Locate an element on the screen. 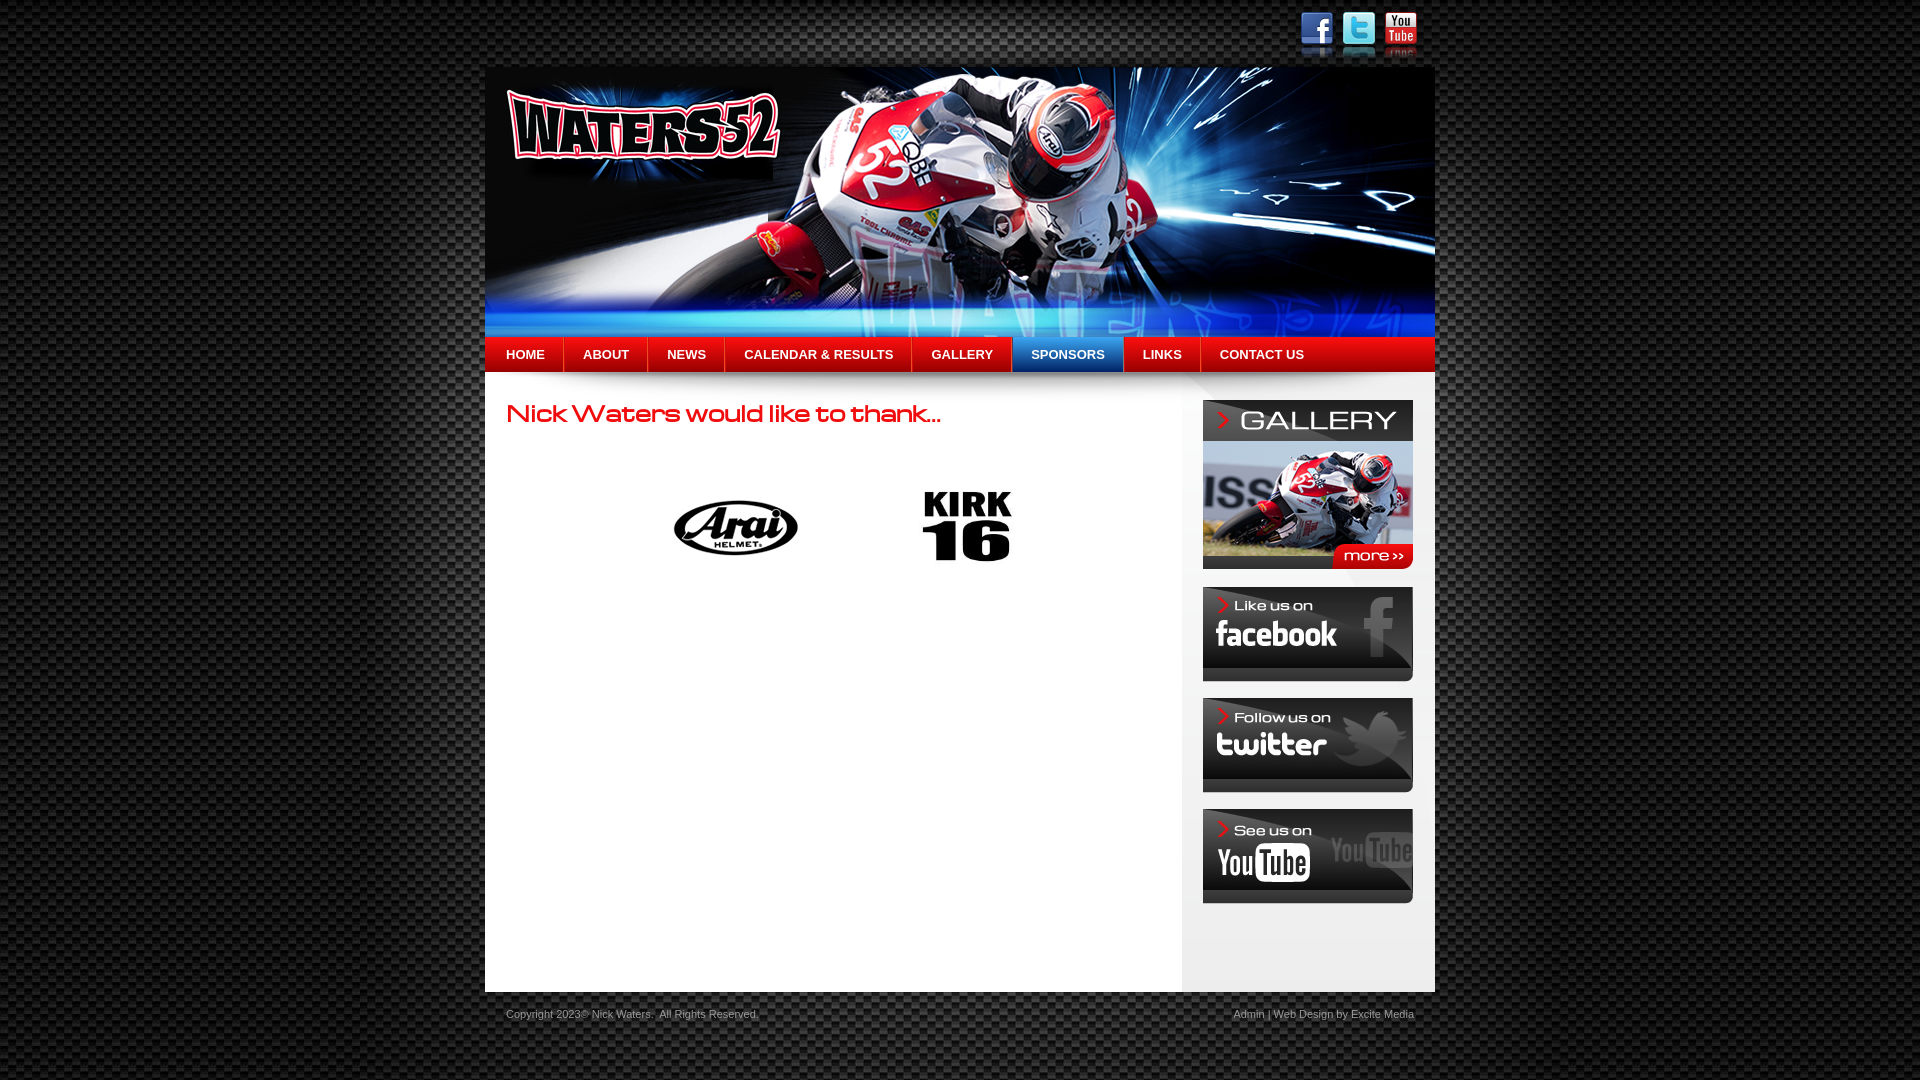 The width and height of the screenshot is (1920, 1080). Web Design by Excite Media is located at coordinates (1344, 1014).